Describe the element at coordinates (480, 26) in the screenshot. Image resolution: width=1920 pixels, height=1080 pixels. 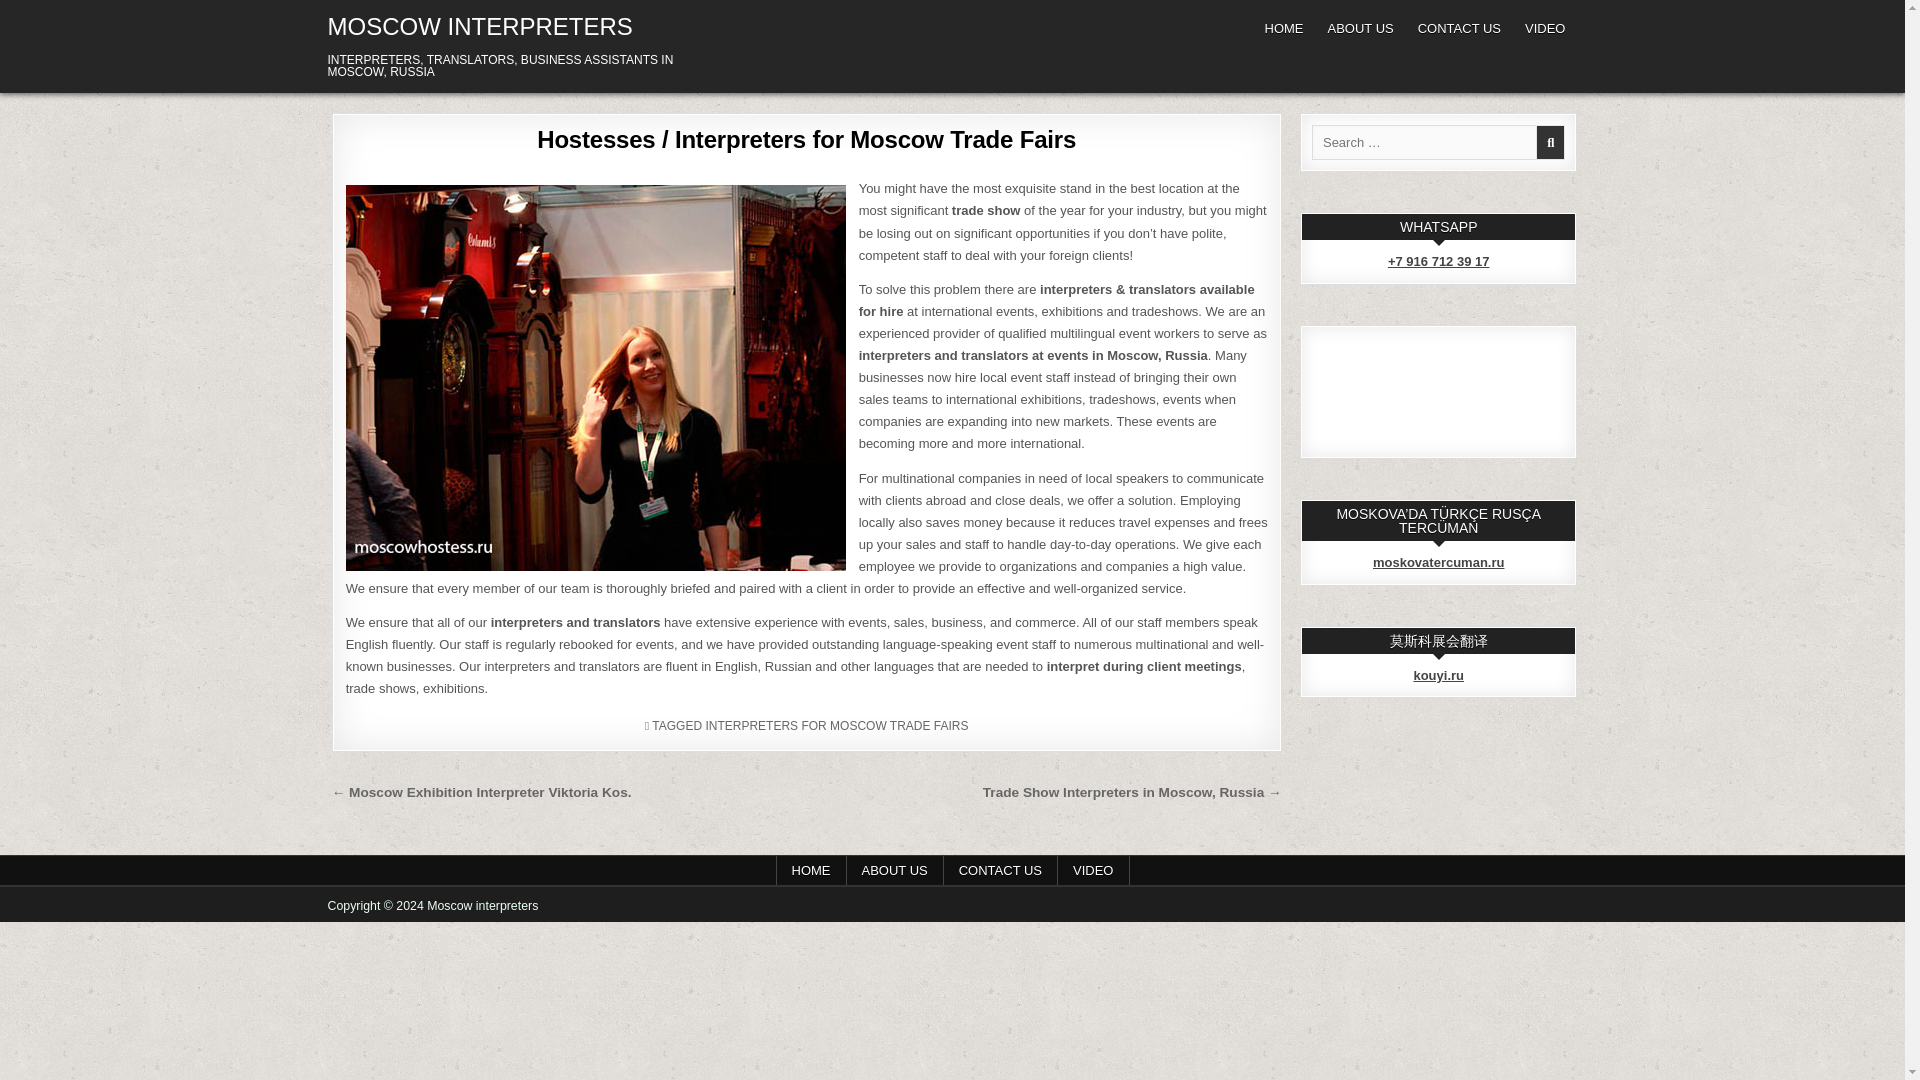
I see `MOSCOW INTERPRETERS` at that location.